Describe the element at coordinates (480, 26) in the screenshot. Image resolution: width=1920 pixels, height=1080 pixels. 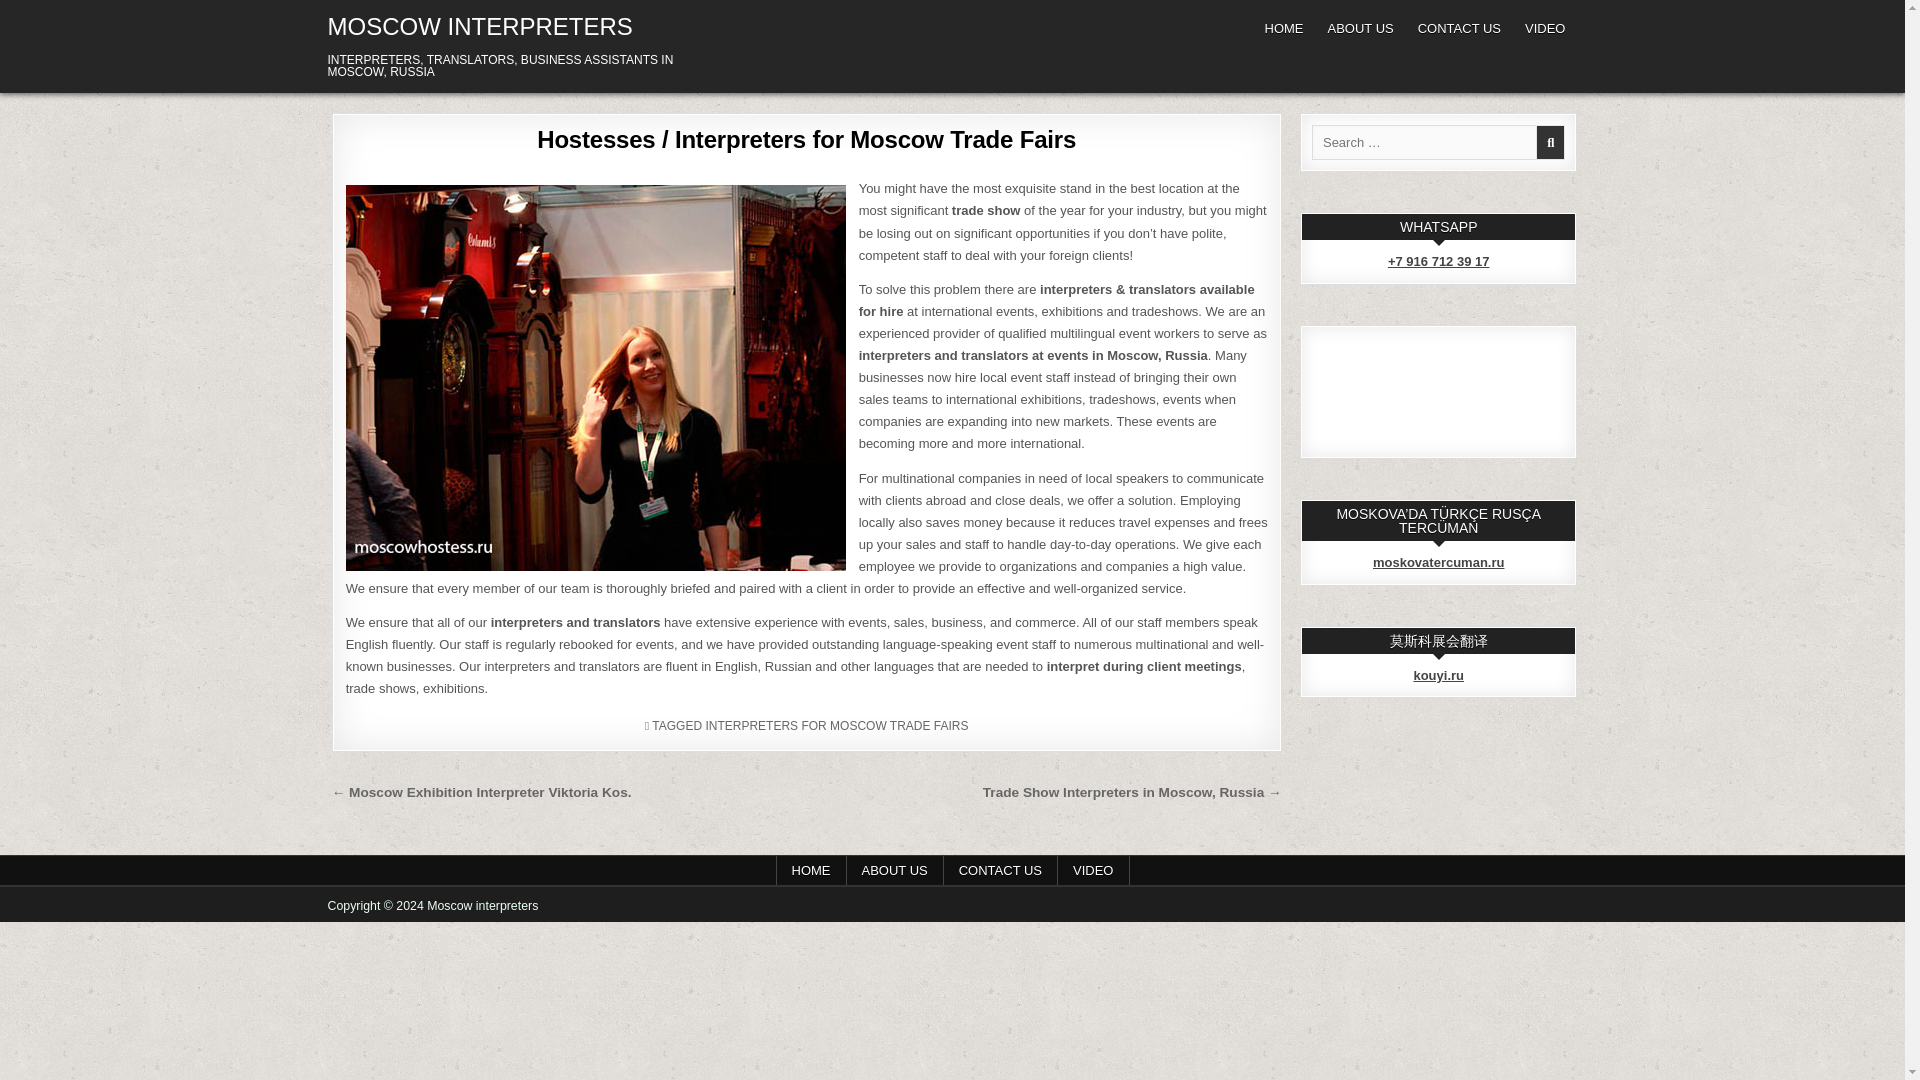
I see `MOSCOW INTERPRETERS` at that location.